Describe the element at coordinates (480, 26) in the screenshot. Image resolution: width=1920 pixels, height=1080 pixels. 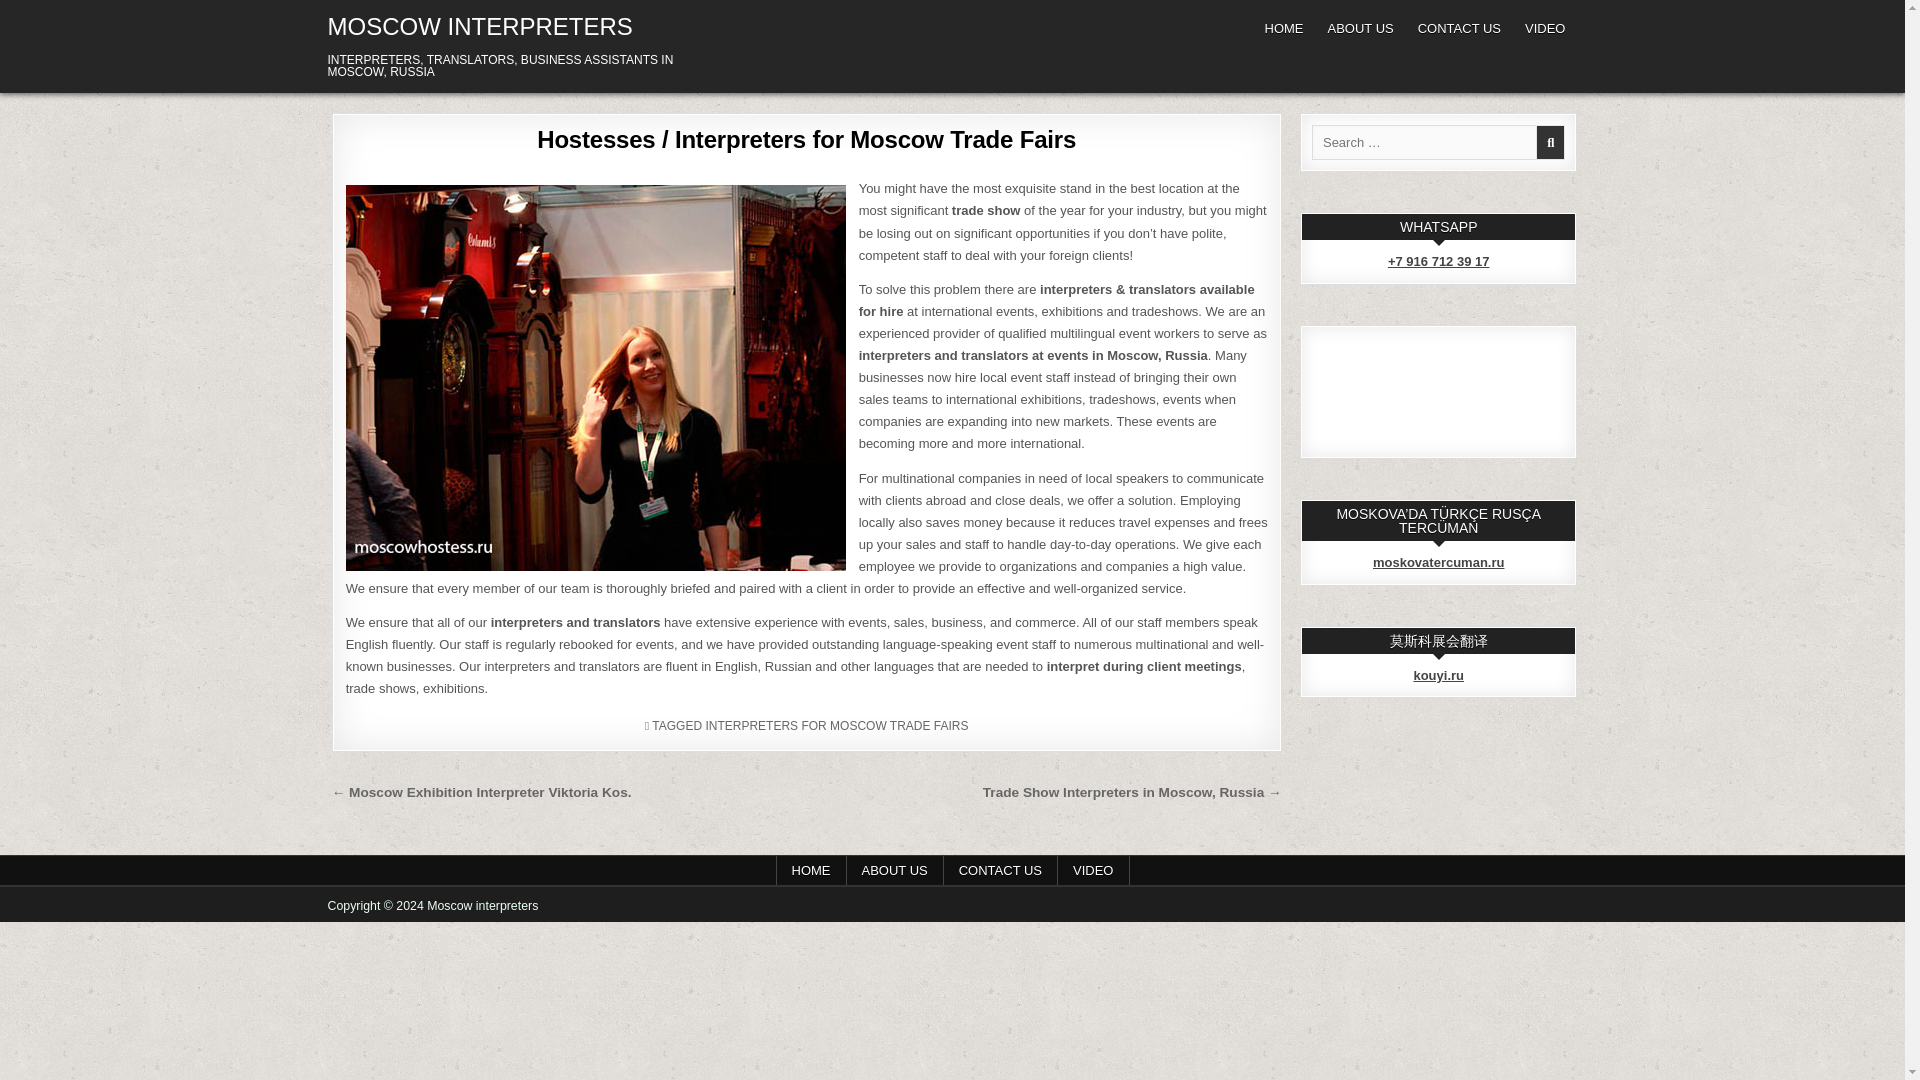
I see `MOSCOW INTERPRETERS` at that location.